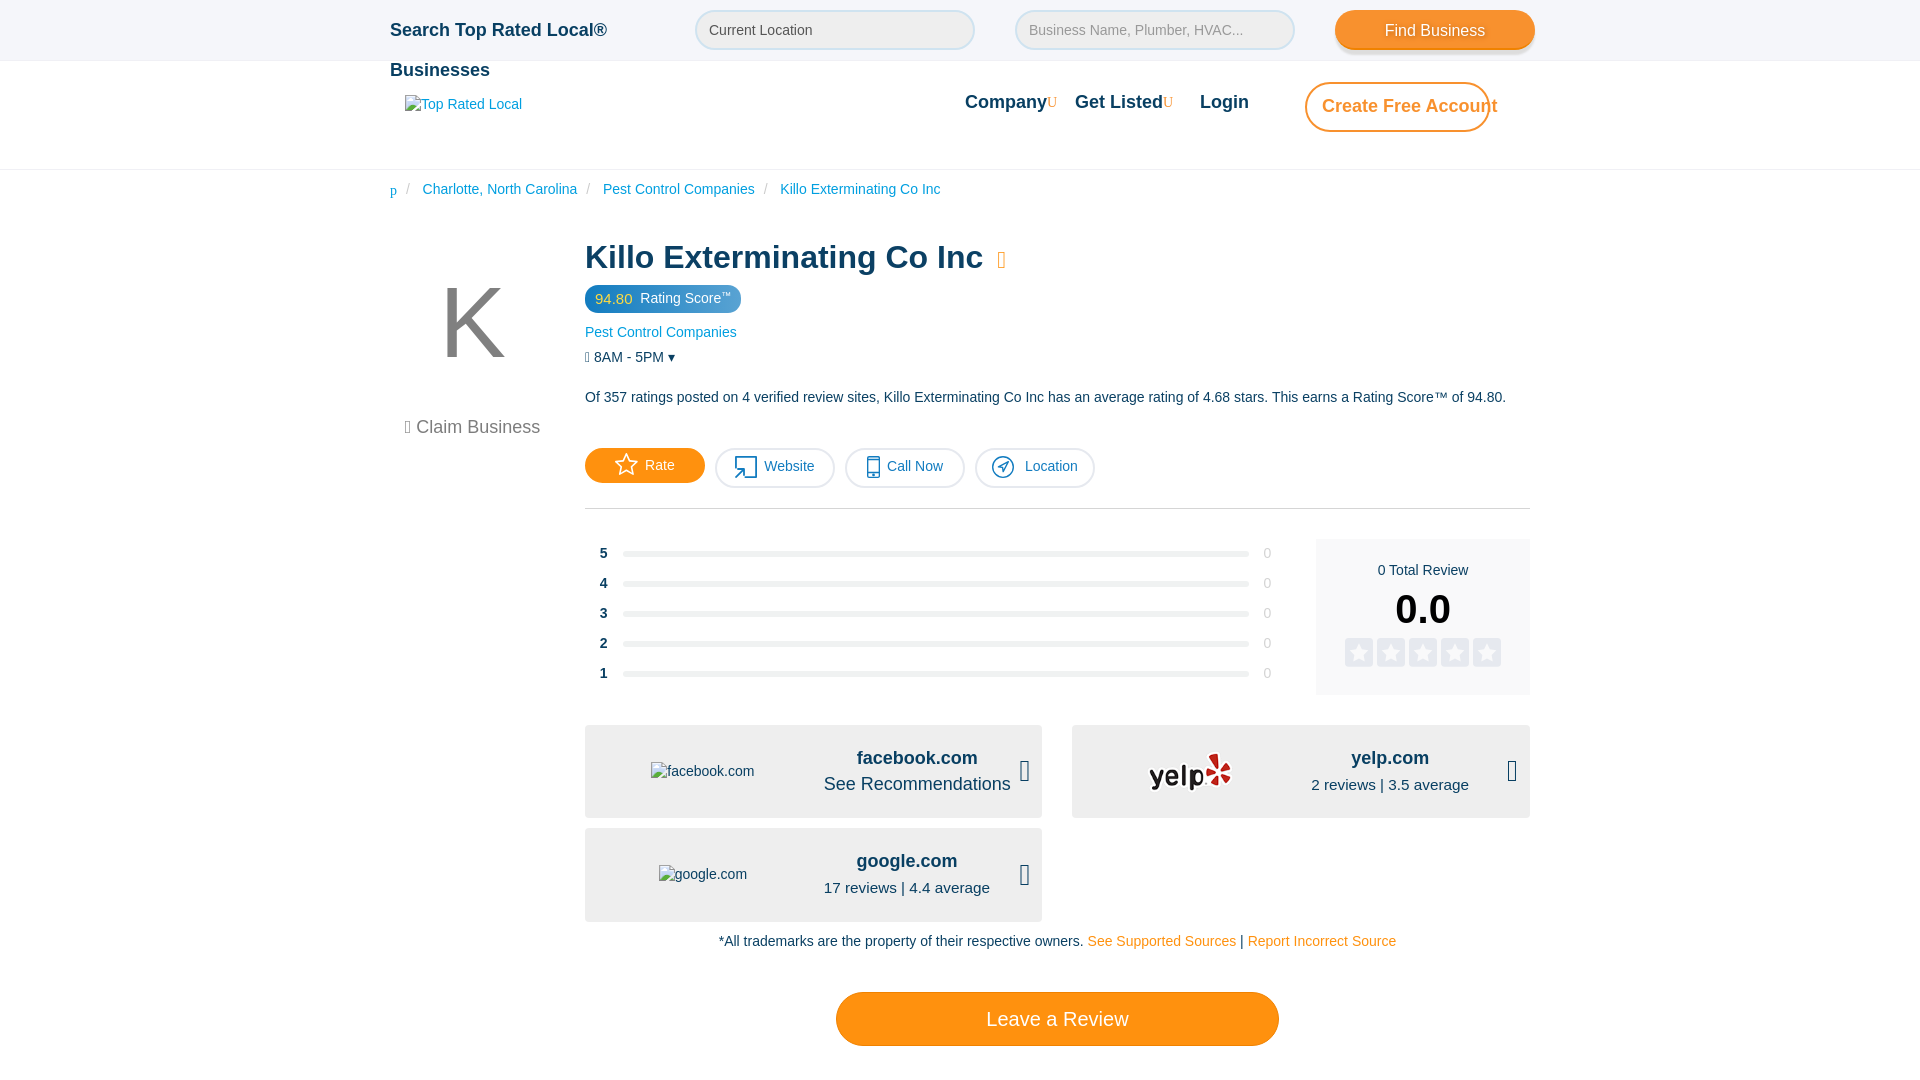  What do you see at coordinates (393, 188) in the screenshot?
I see `Home` at bounding box center [393, 188].